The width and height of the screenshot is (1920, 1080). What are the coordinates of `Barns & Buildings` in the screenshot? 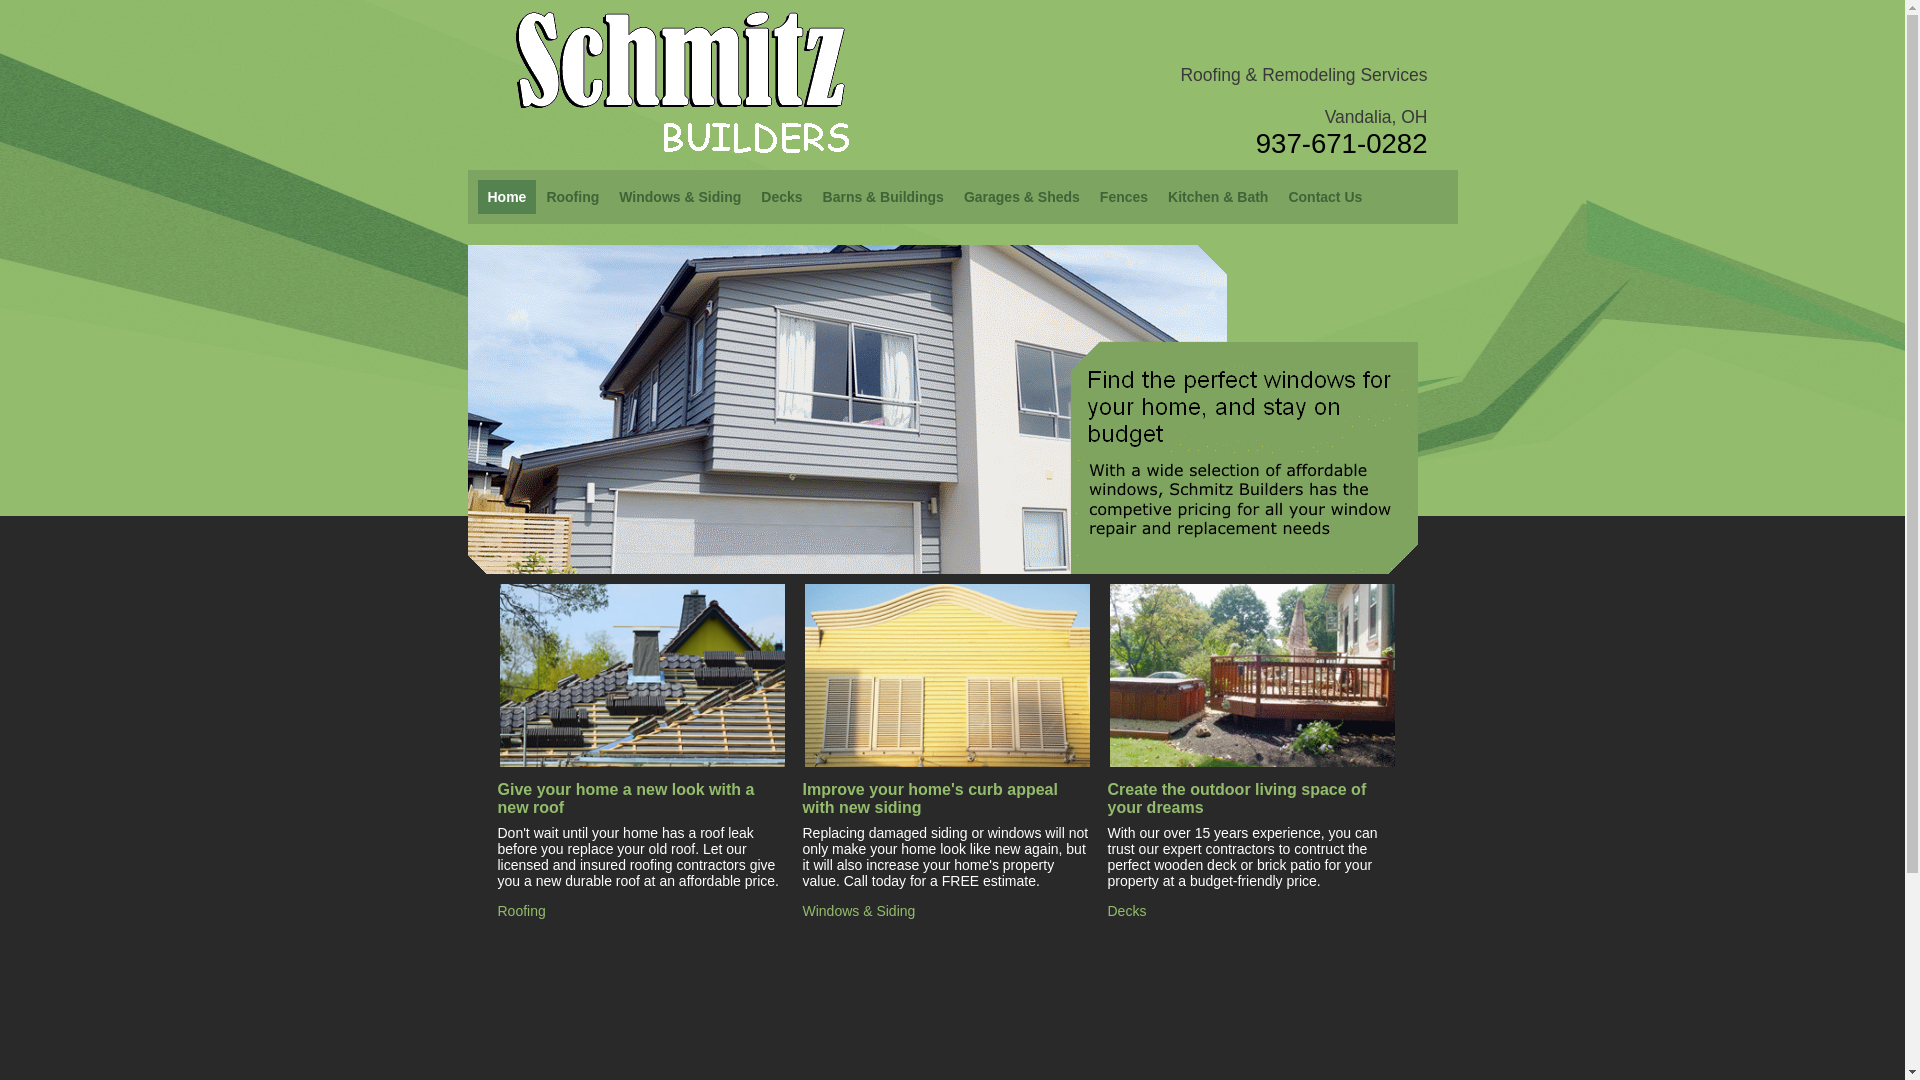 It's located at (884, 197).